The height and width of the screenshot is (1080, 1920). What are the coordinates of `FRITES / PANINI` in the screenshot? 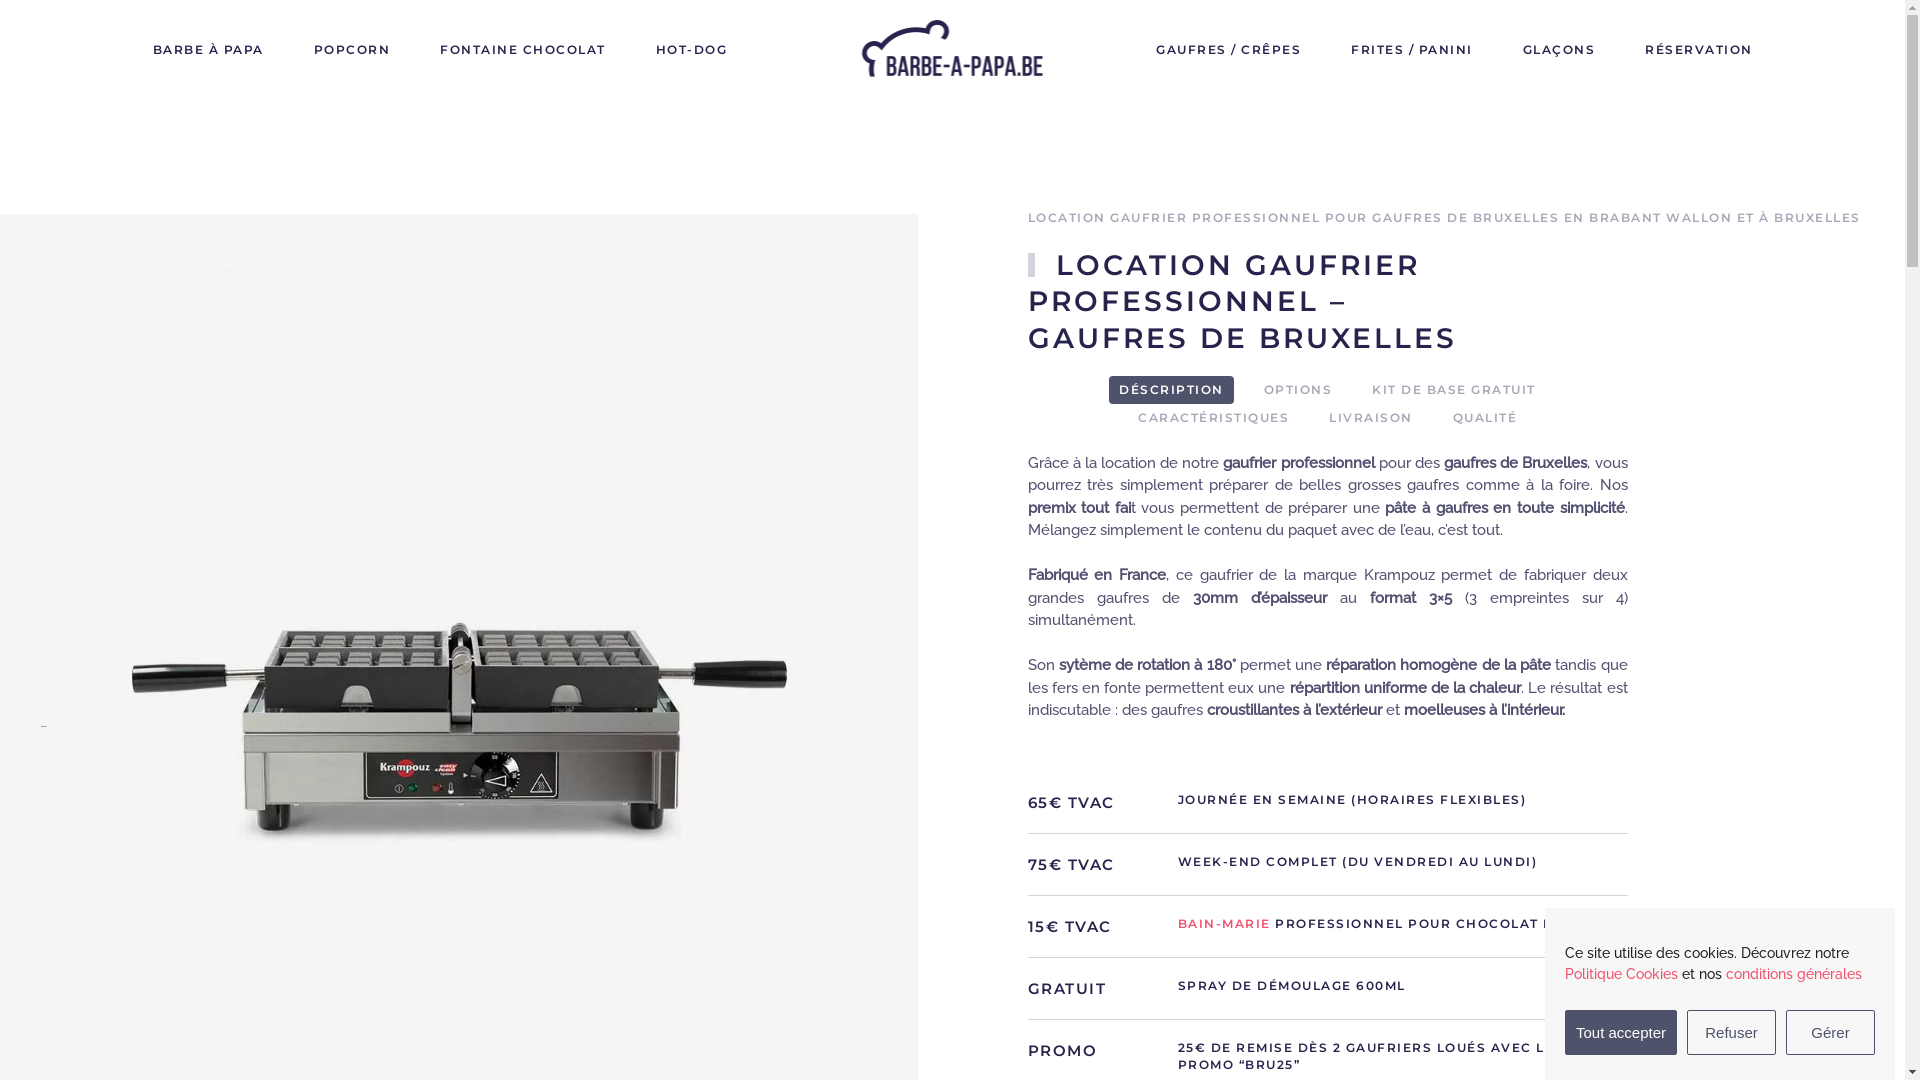 It's located at (1412, 50).